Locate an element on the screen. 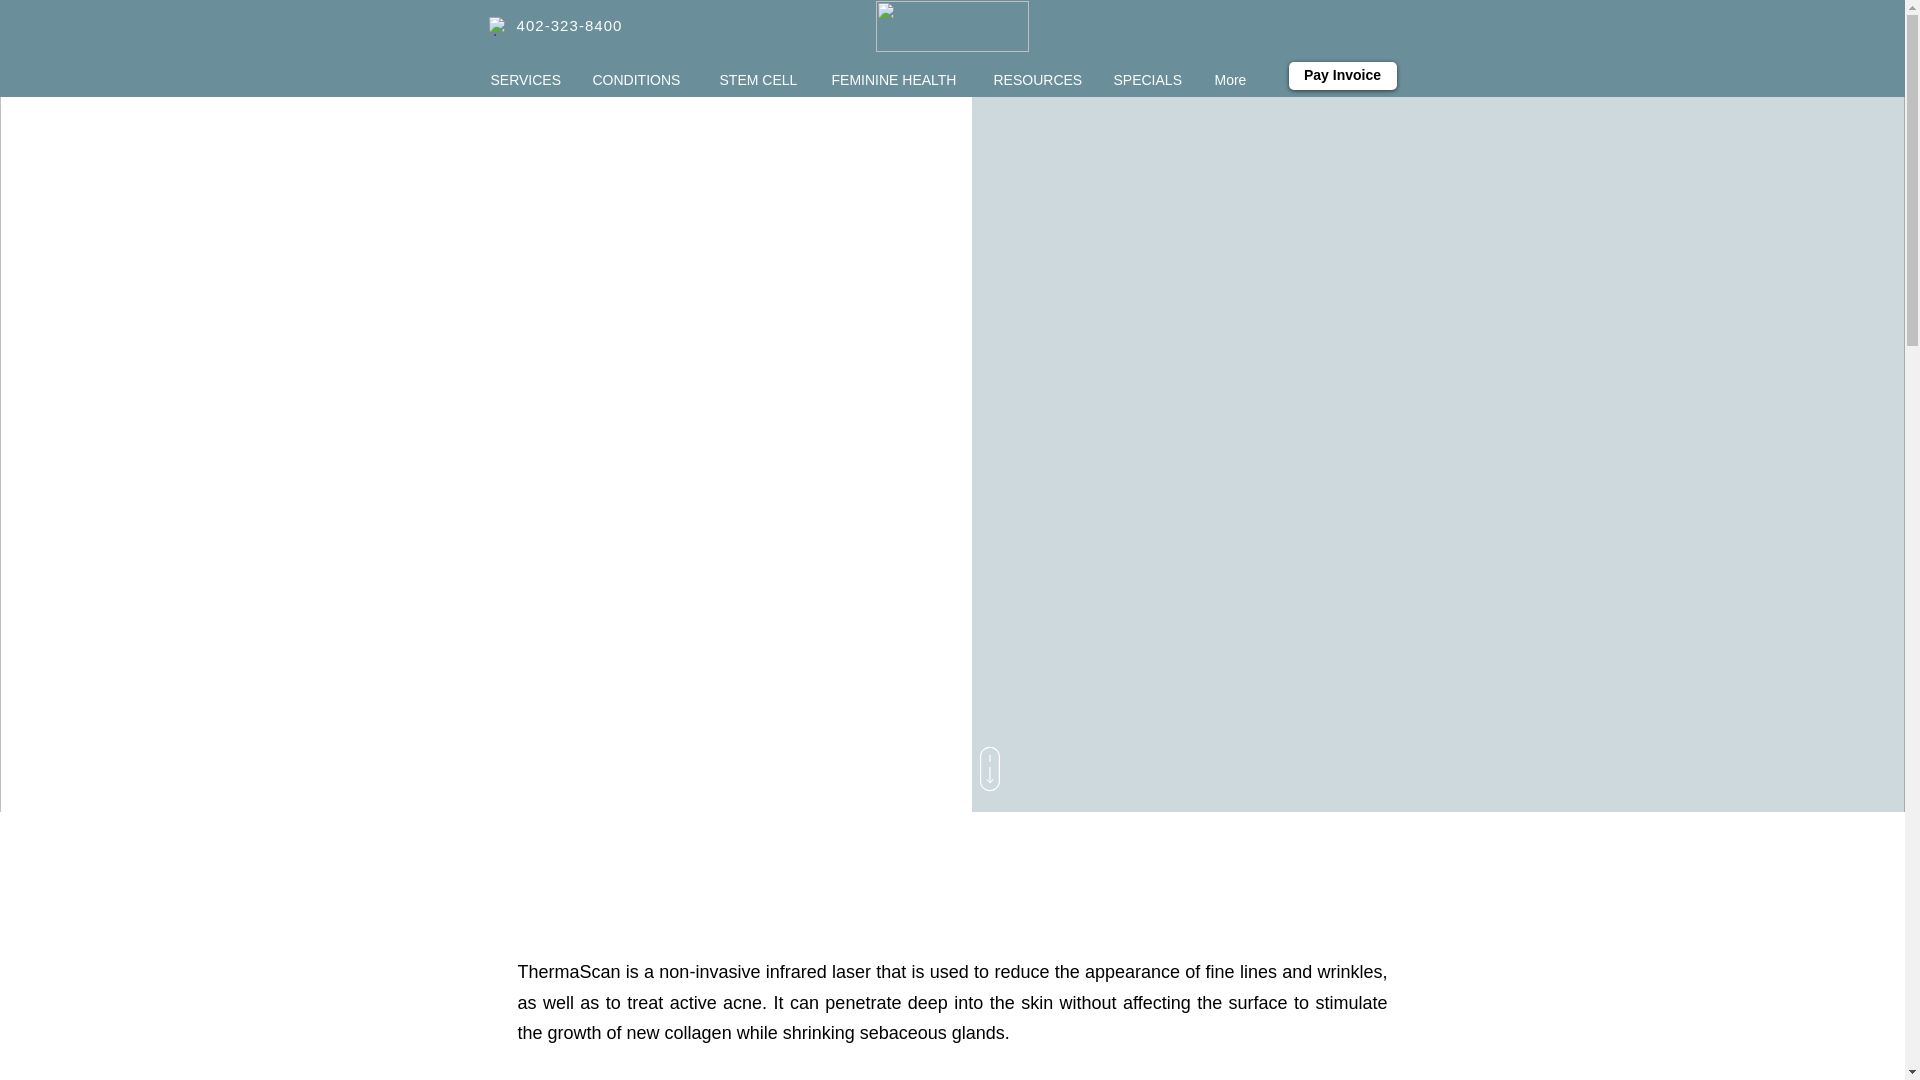  Logo - SPMA wht.png is located at coordinates (952, 26).